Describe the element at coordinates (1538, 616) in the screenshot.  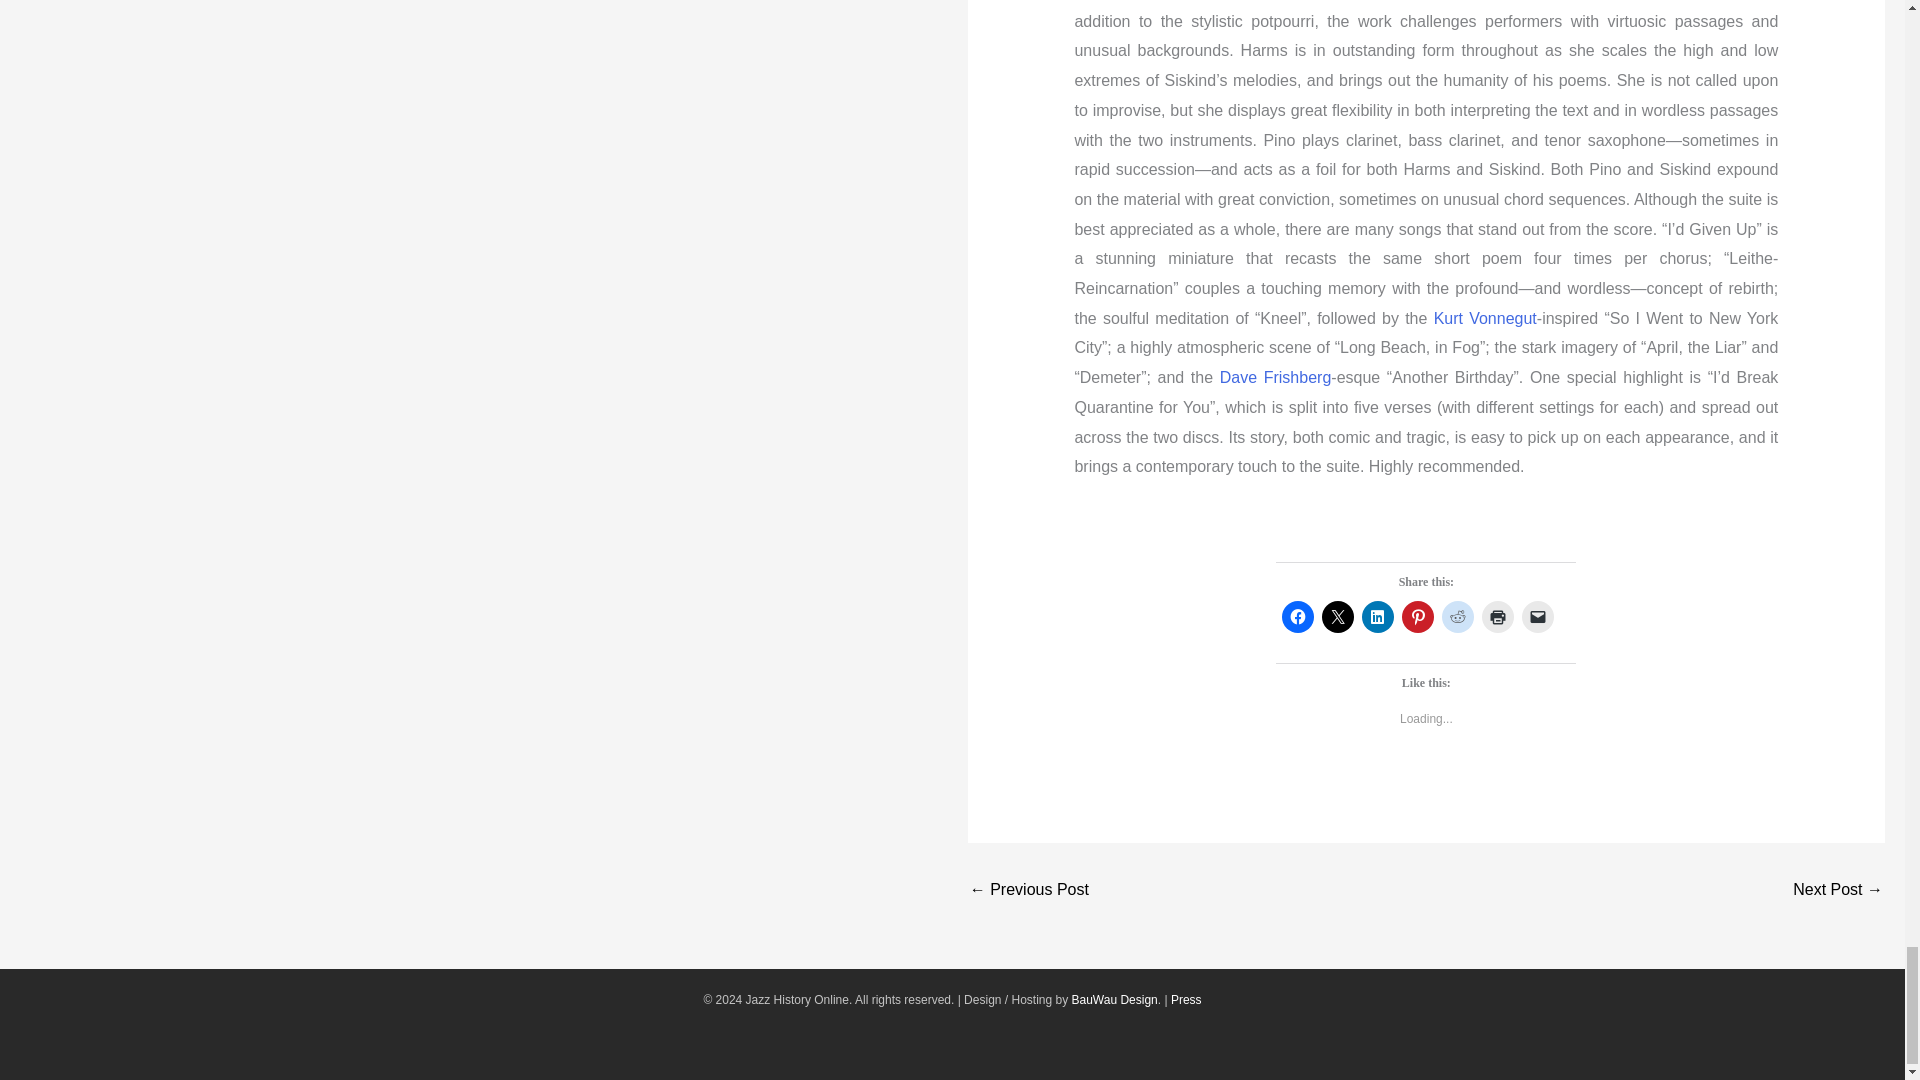
I see `Click to email a link to a friend` at that location.